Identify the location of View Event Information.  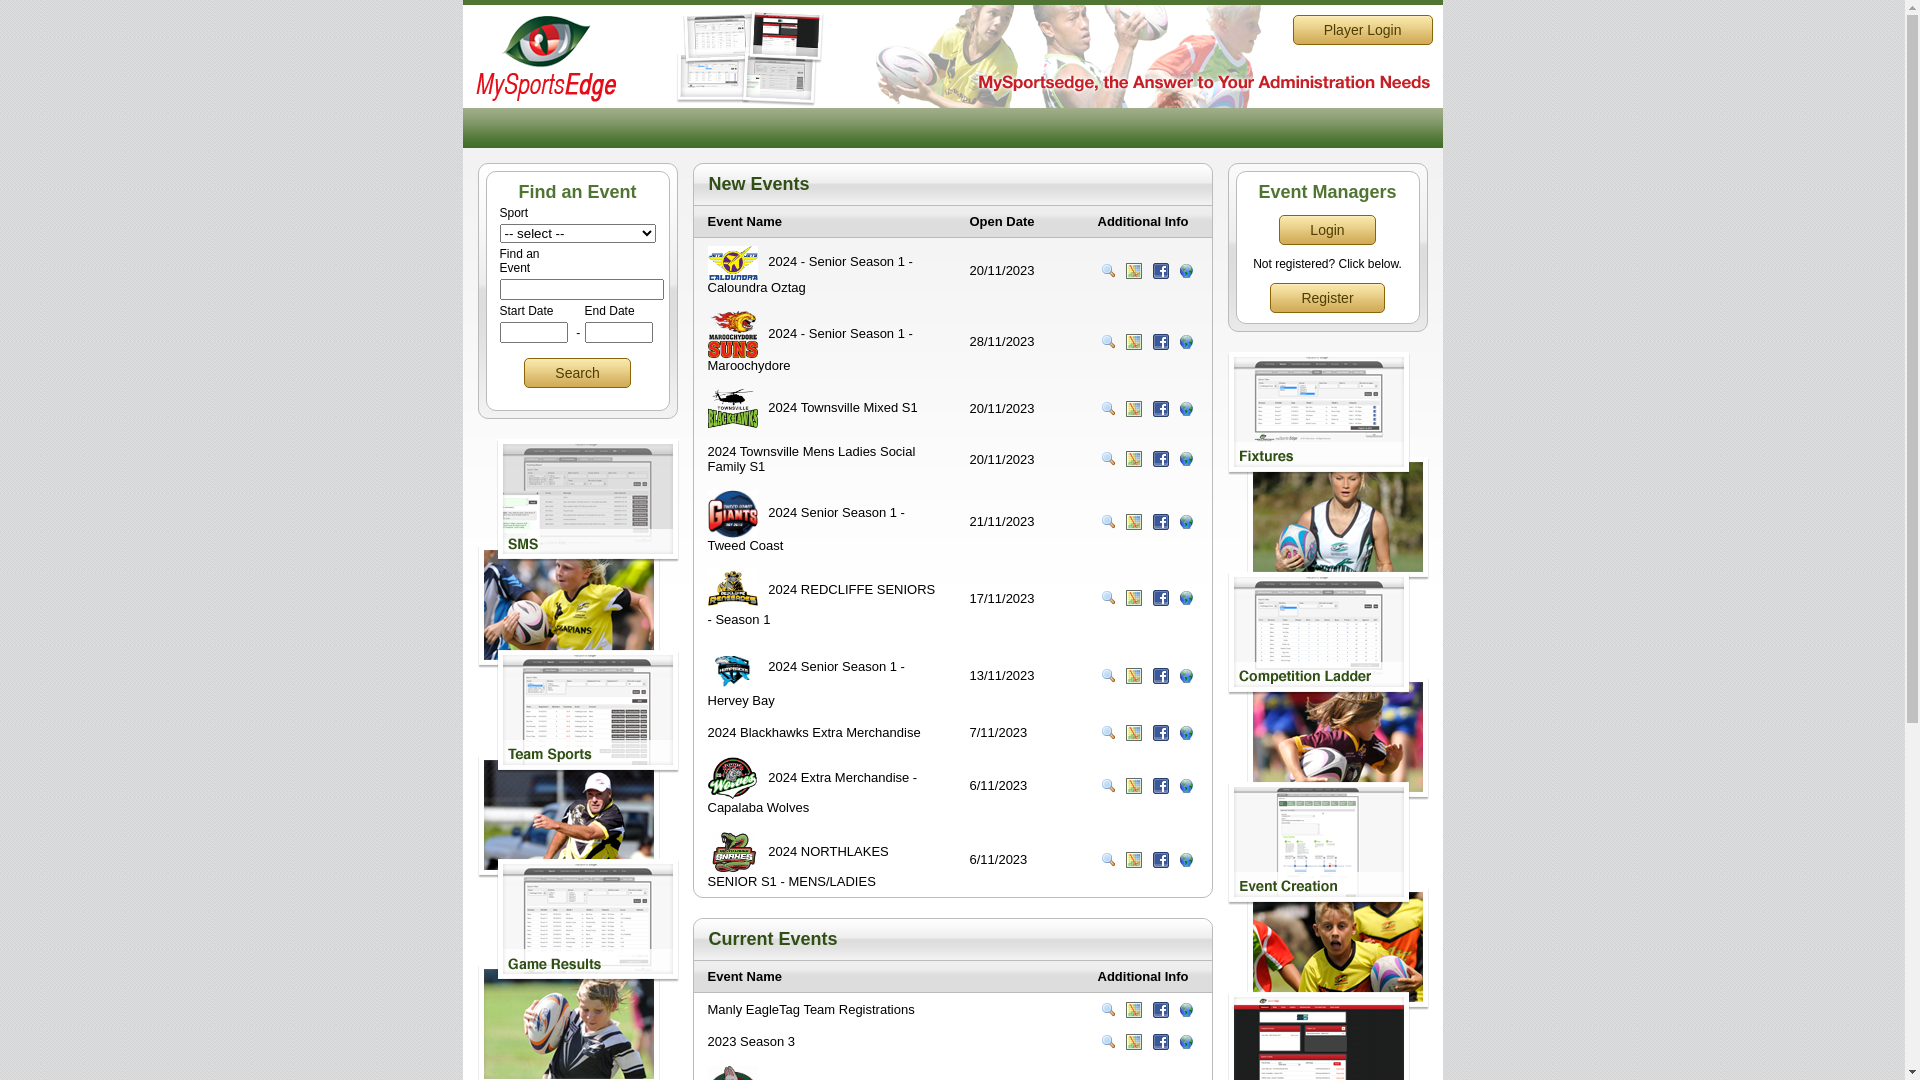
(1108, 1010).